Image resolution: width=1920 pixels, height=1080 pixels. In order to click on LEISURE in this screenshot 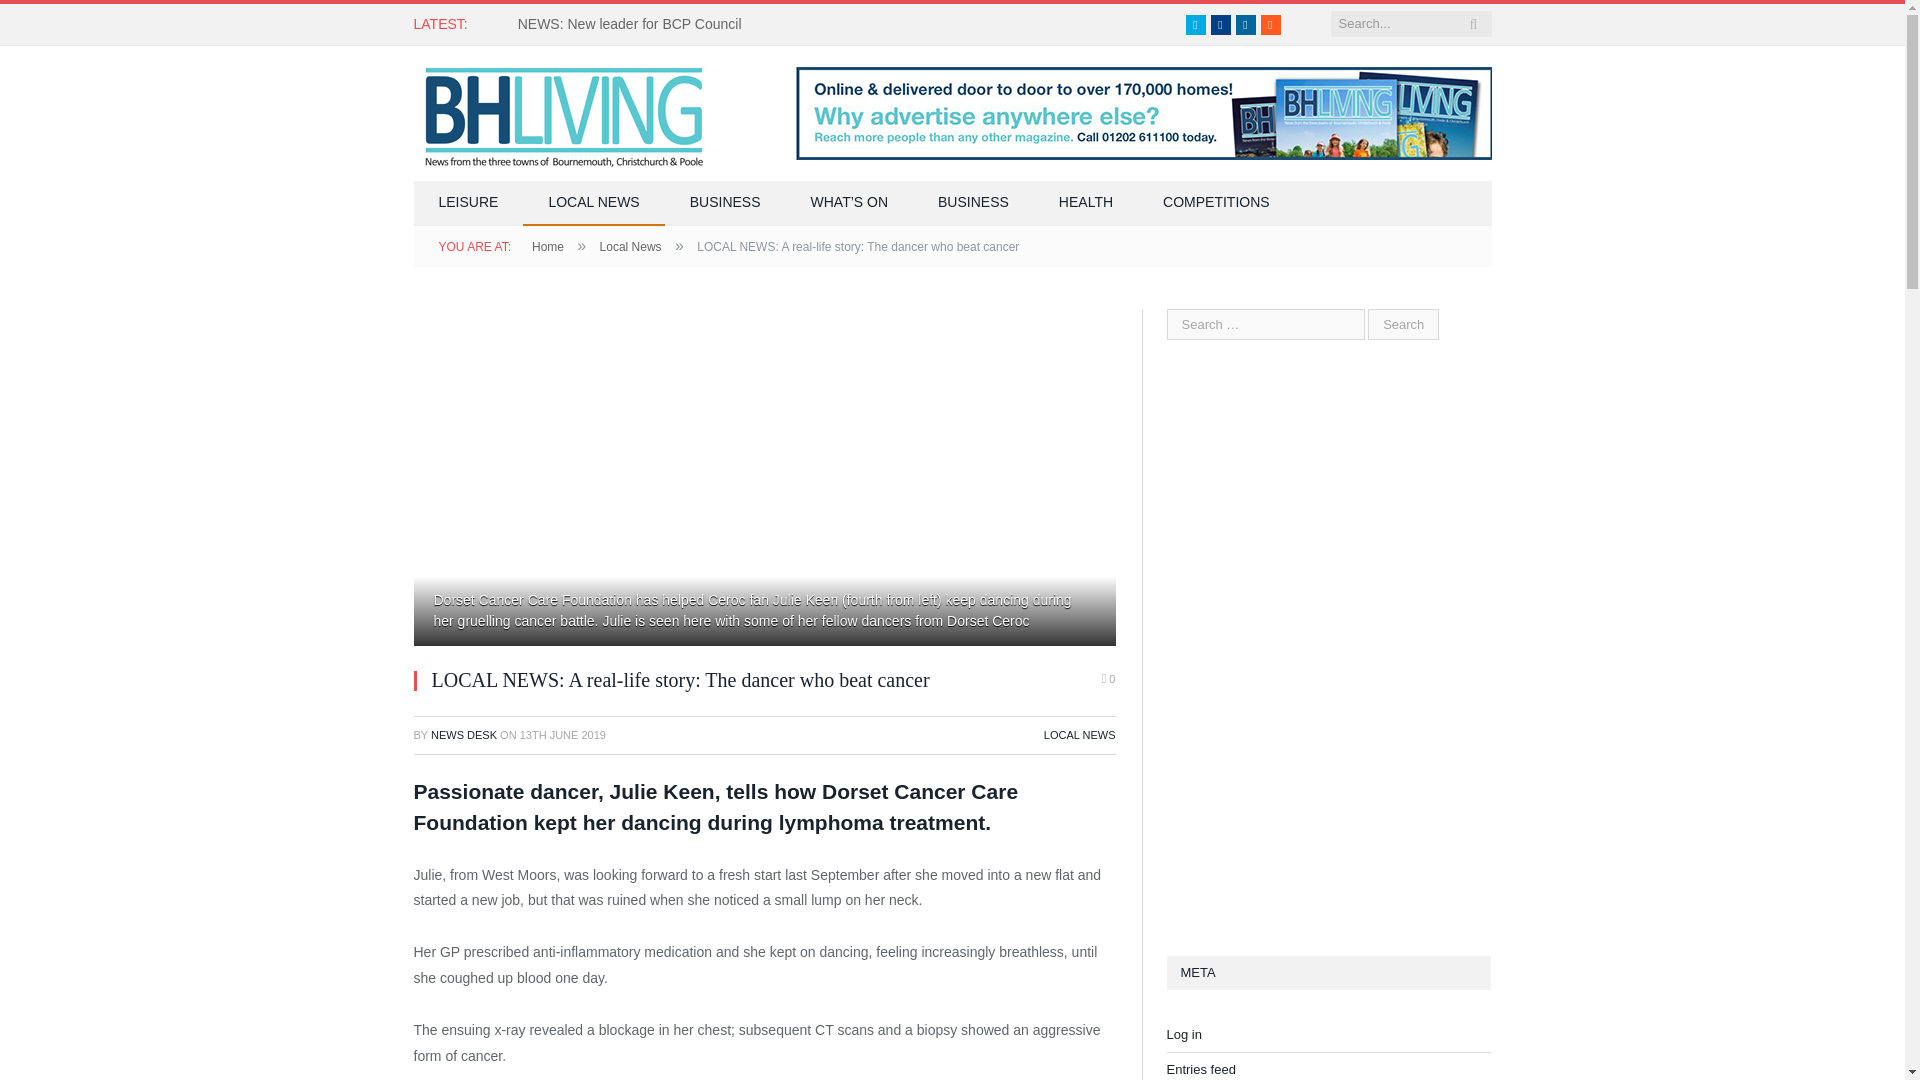, I will do `click(469, 203)`.